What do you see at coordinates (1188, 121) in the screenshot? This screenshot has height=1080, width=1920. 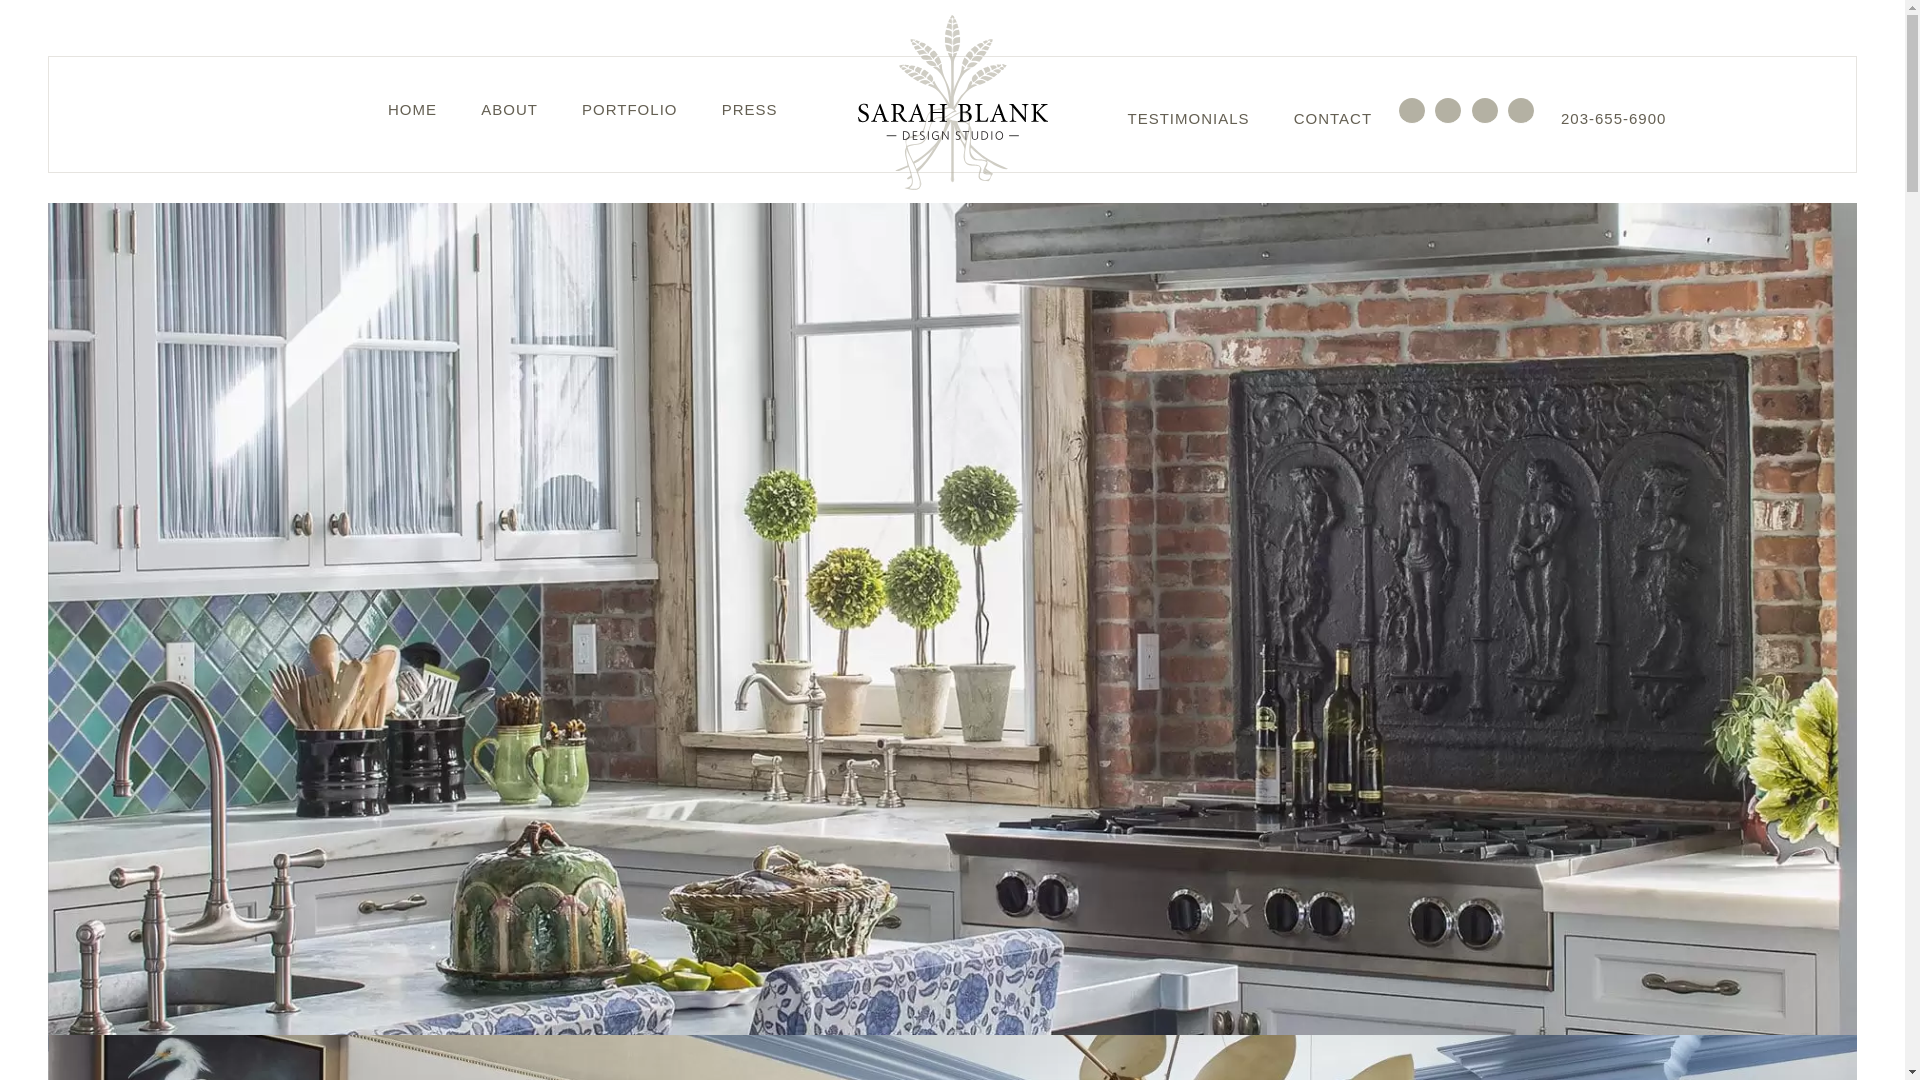 I see `TESTIMONIALS` at bounding box center [1188, 121].